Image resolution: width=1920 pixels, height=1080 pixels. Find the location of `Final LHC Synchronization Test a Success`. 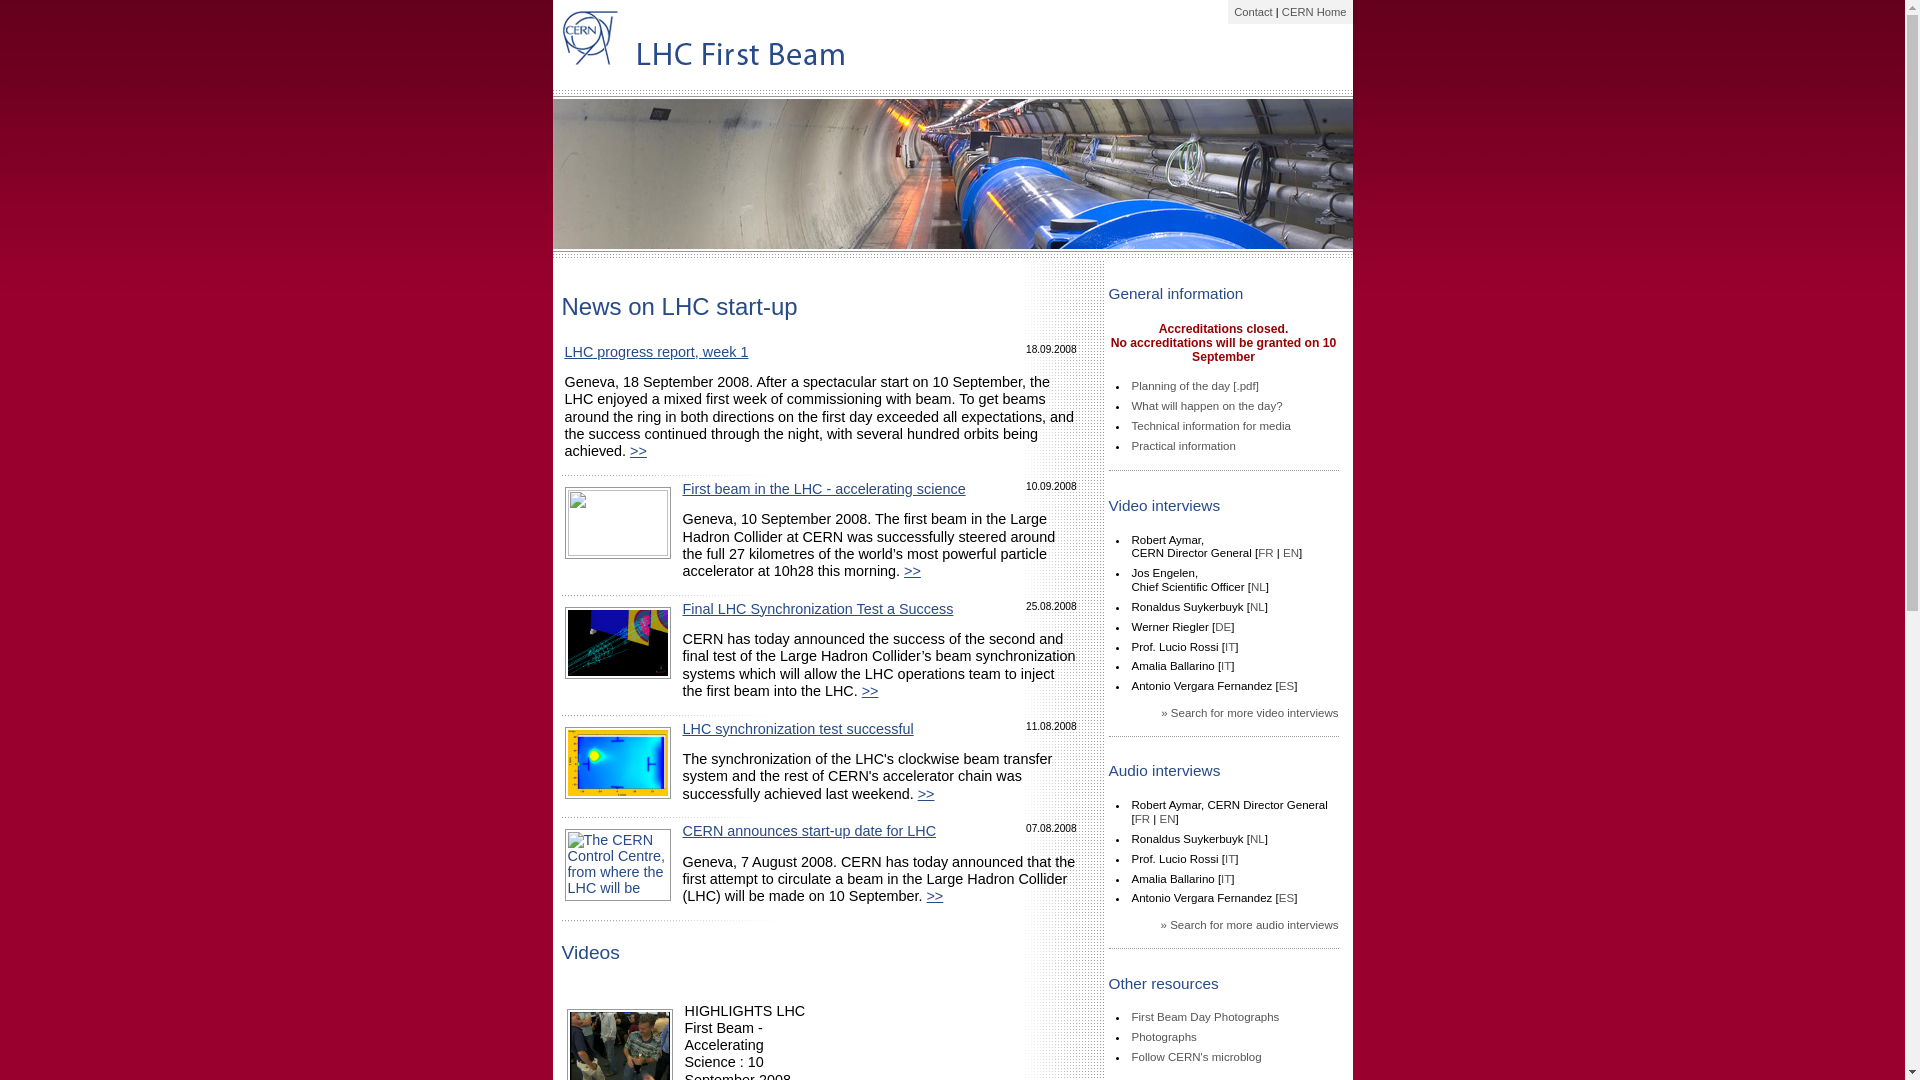

Final LHC Synchronization Test a Success is located at coordinates (818, 609).